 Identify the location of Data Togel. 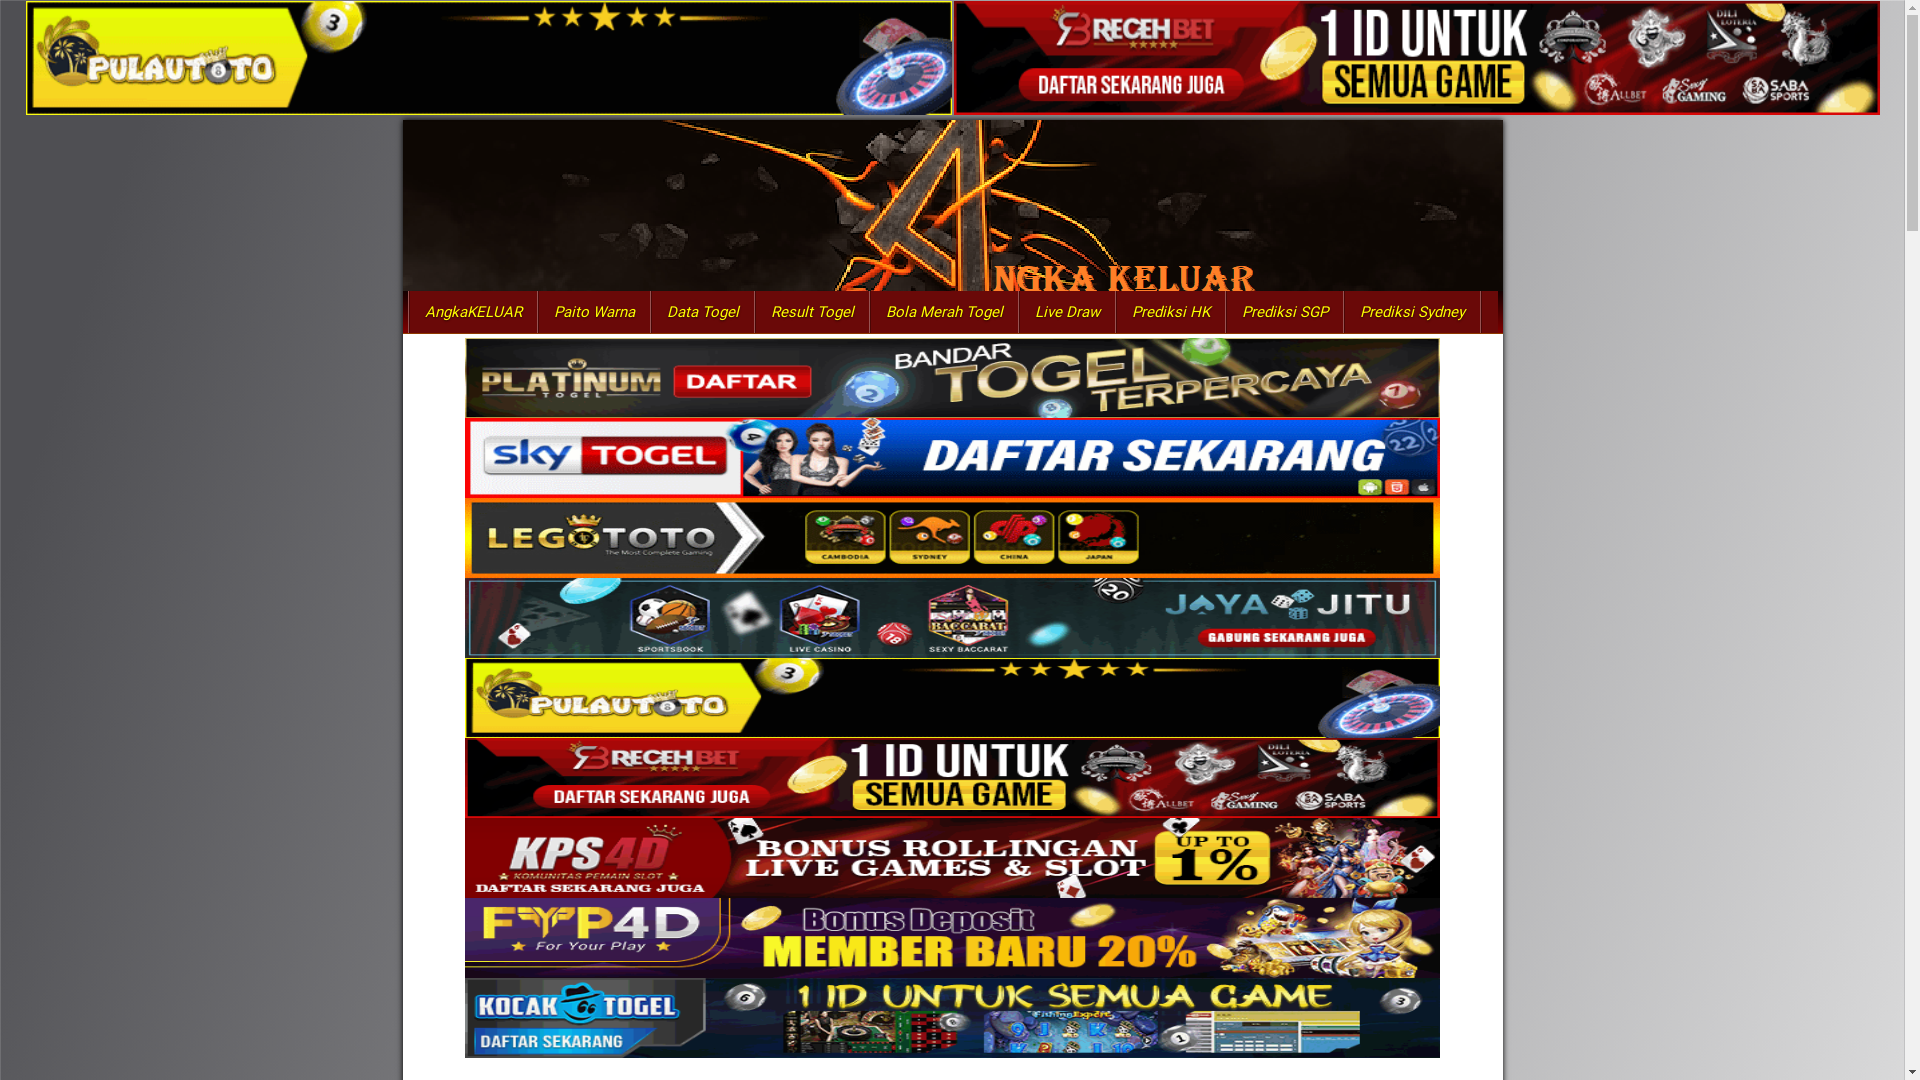
(702, 312).